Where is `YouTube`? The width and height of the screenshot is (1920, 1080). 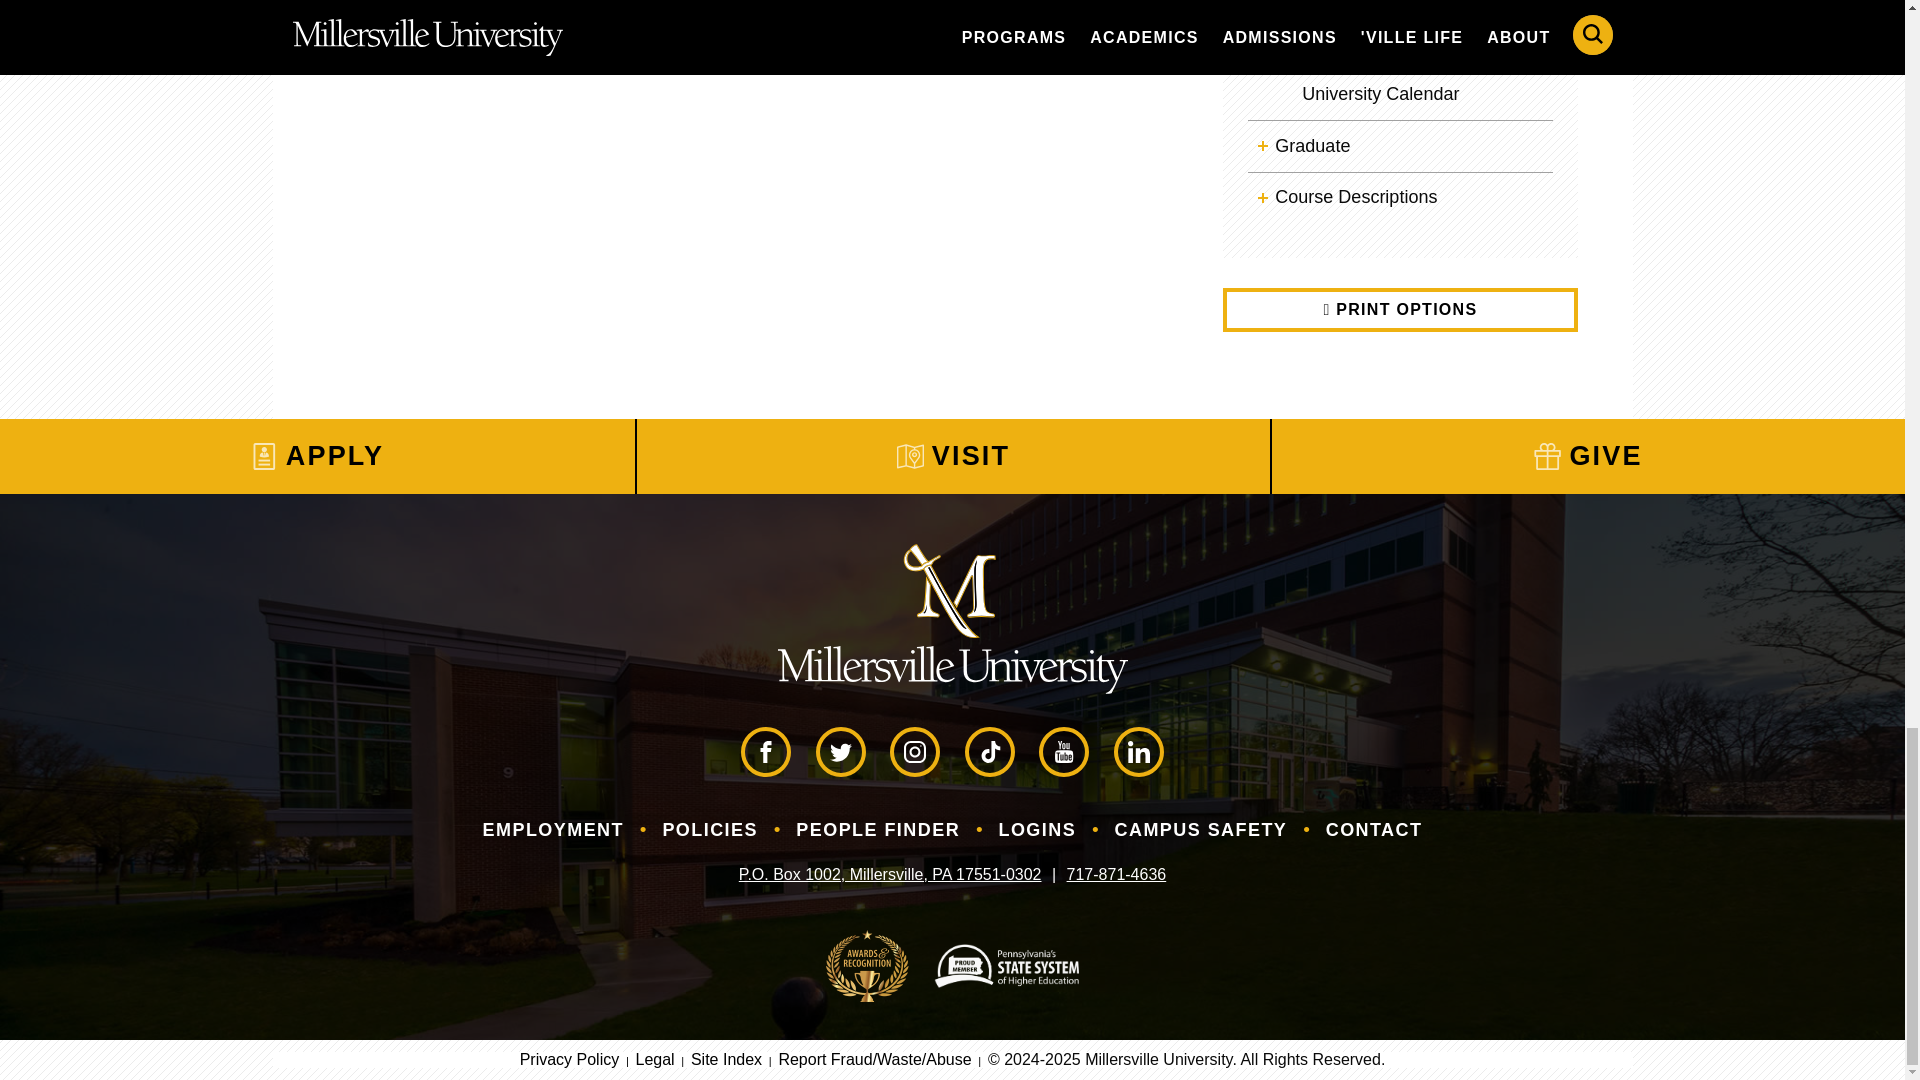 YouTube is located at coordinates (1063, 751).